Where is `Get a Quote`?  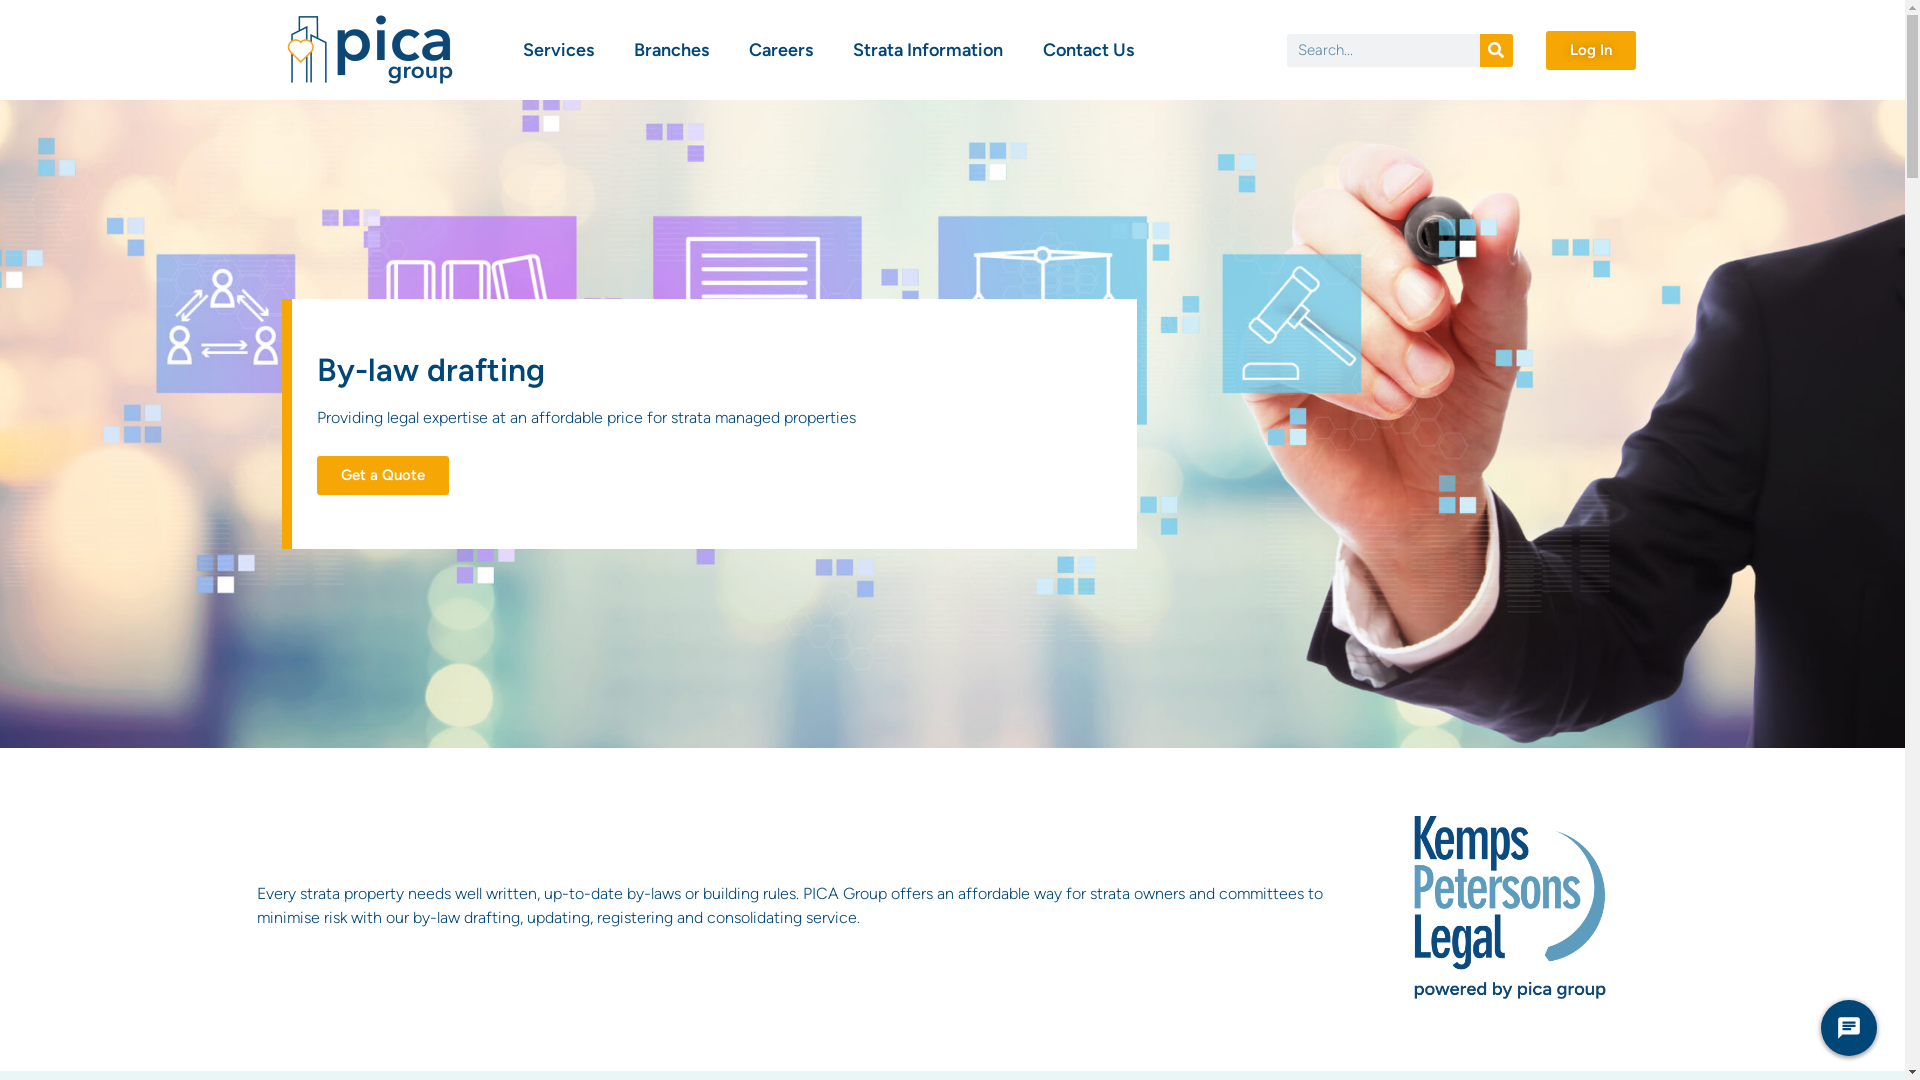
Get a Quote is located at coordinates (383, 476).